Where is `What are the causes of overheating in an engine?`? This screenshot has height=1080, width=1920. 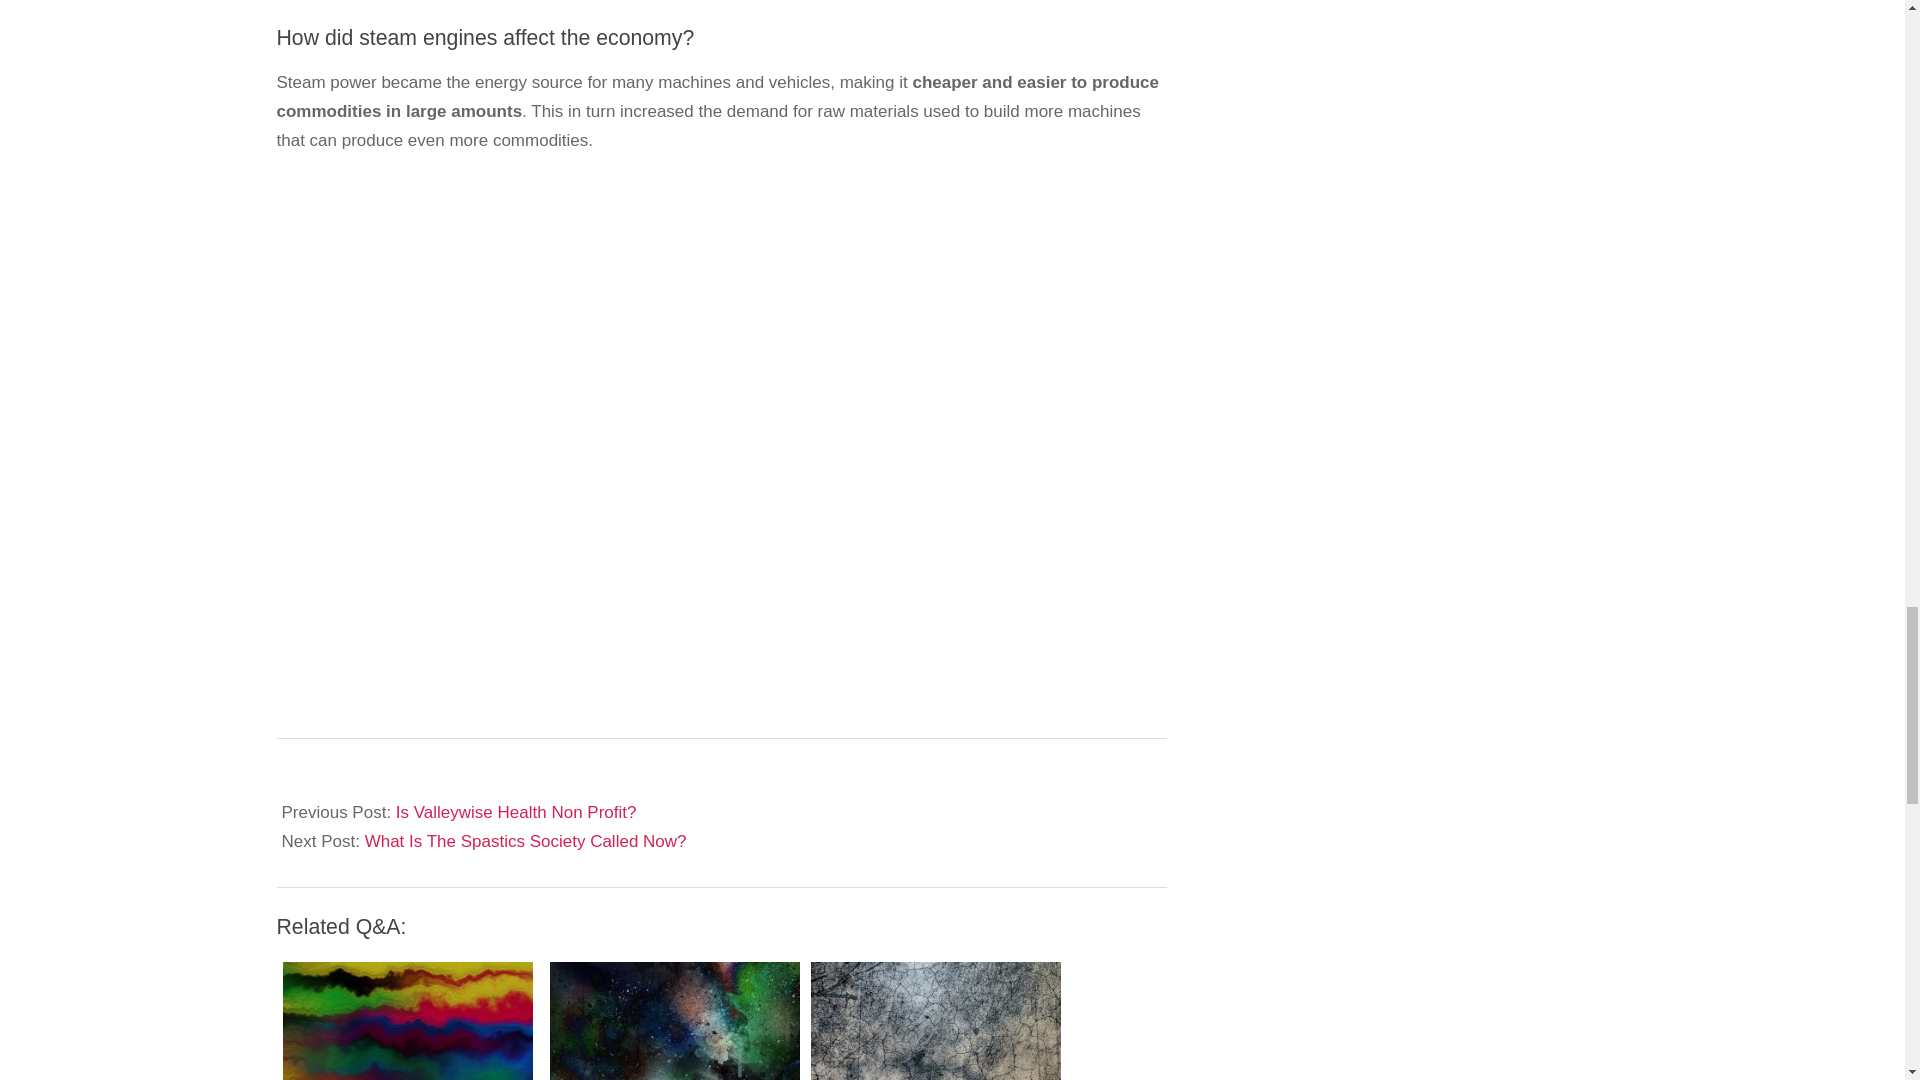 What are the causes of overheating in an engine? is located at coordinates (936, 1021).